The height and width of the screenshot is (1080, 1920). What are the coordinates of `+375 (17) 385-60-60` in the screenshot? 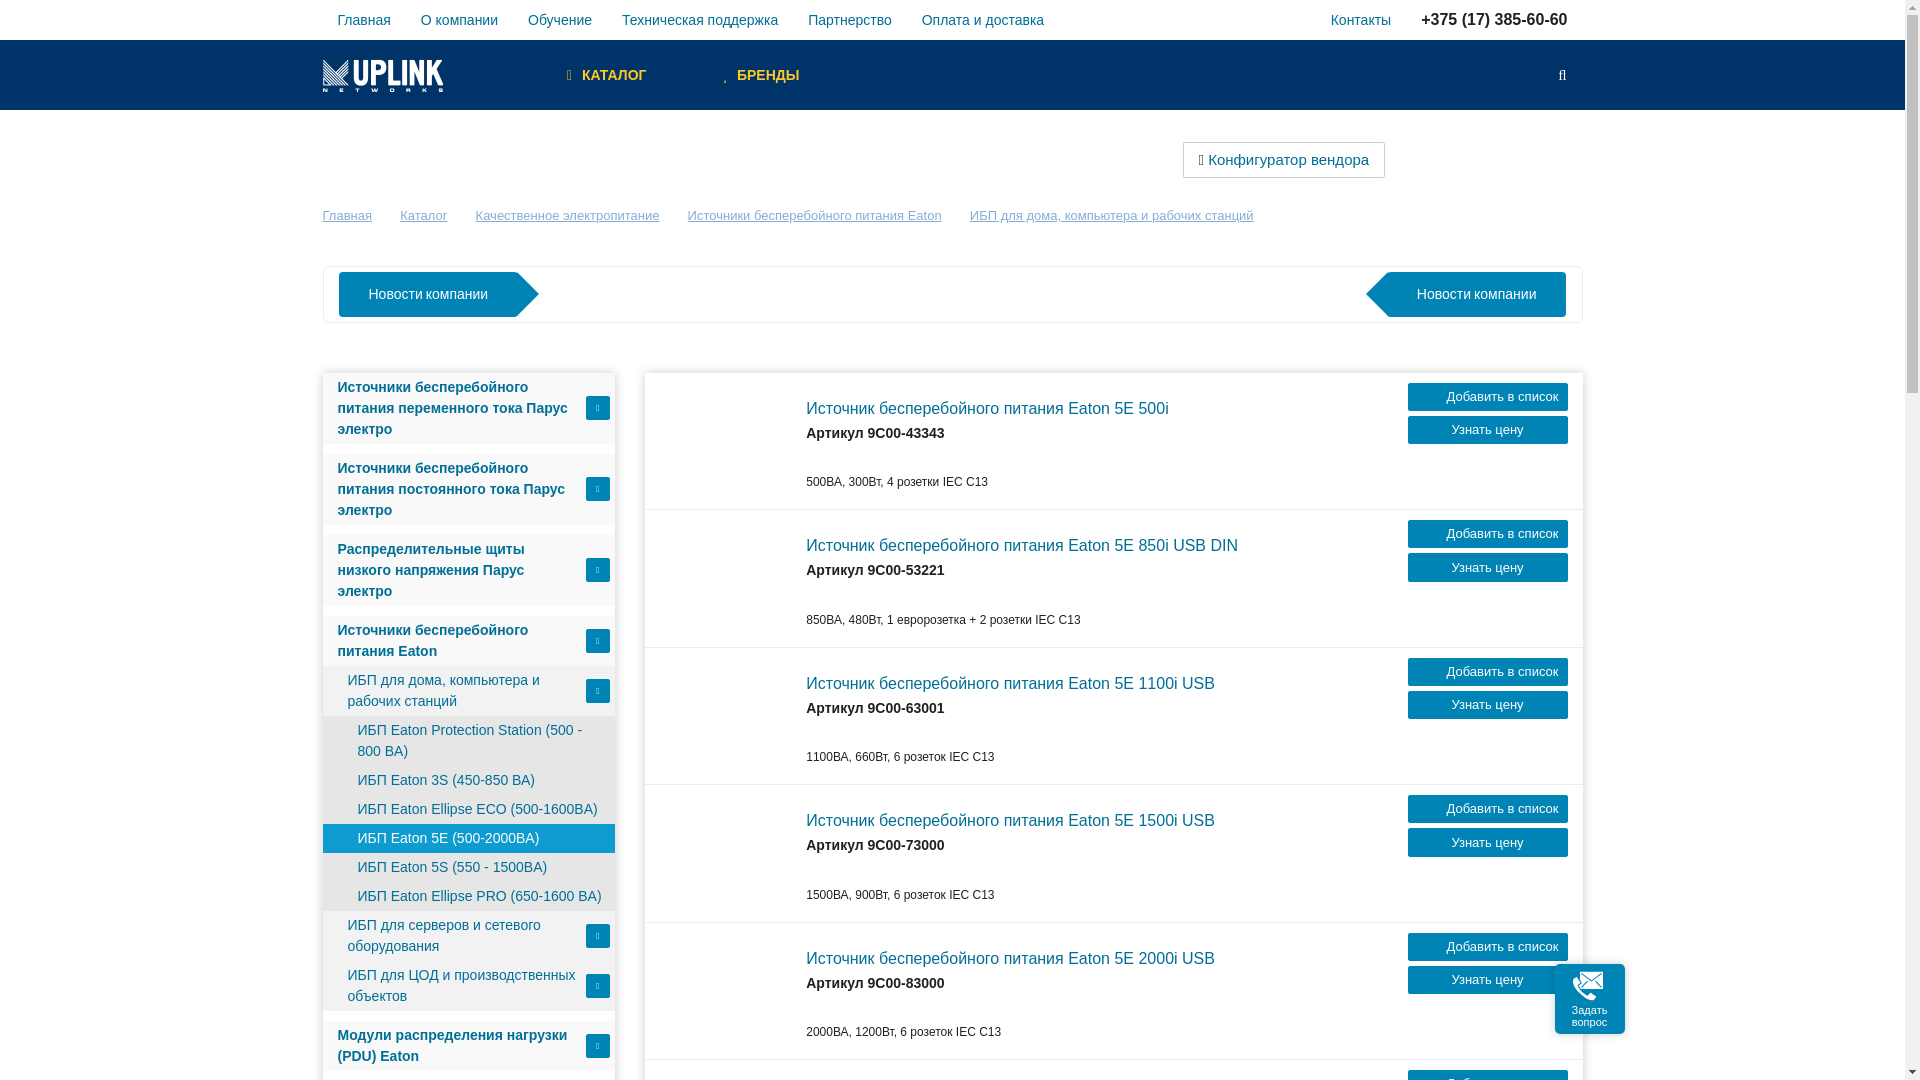 It's located at (1494, 20).